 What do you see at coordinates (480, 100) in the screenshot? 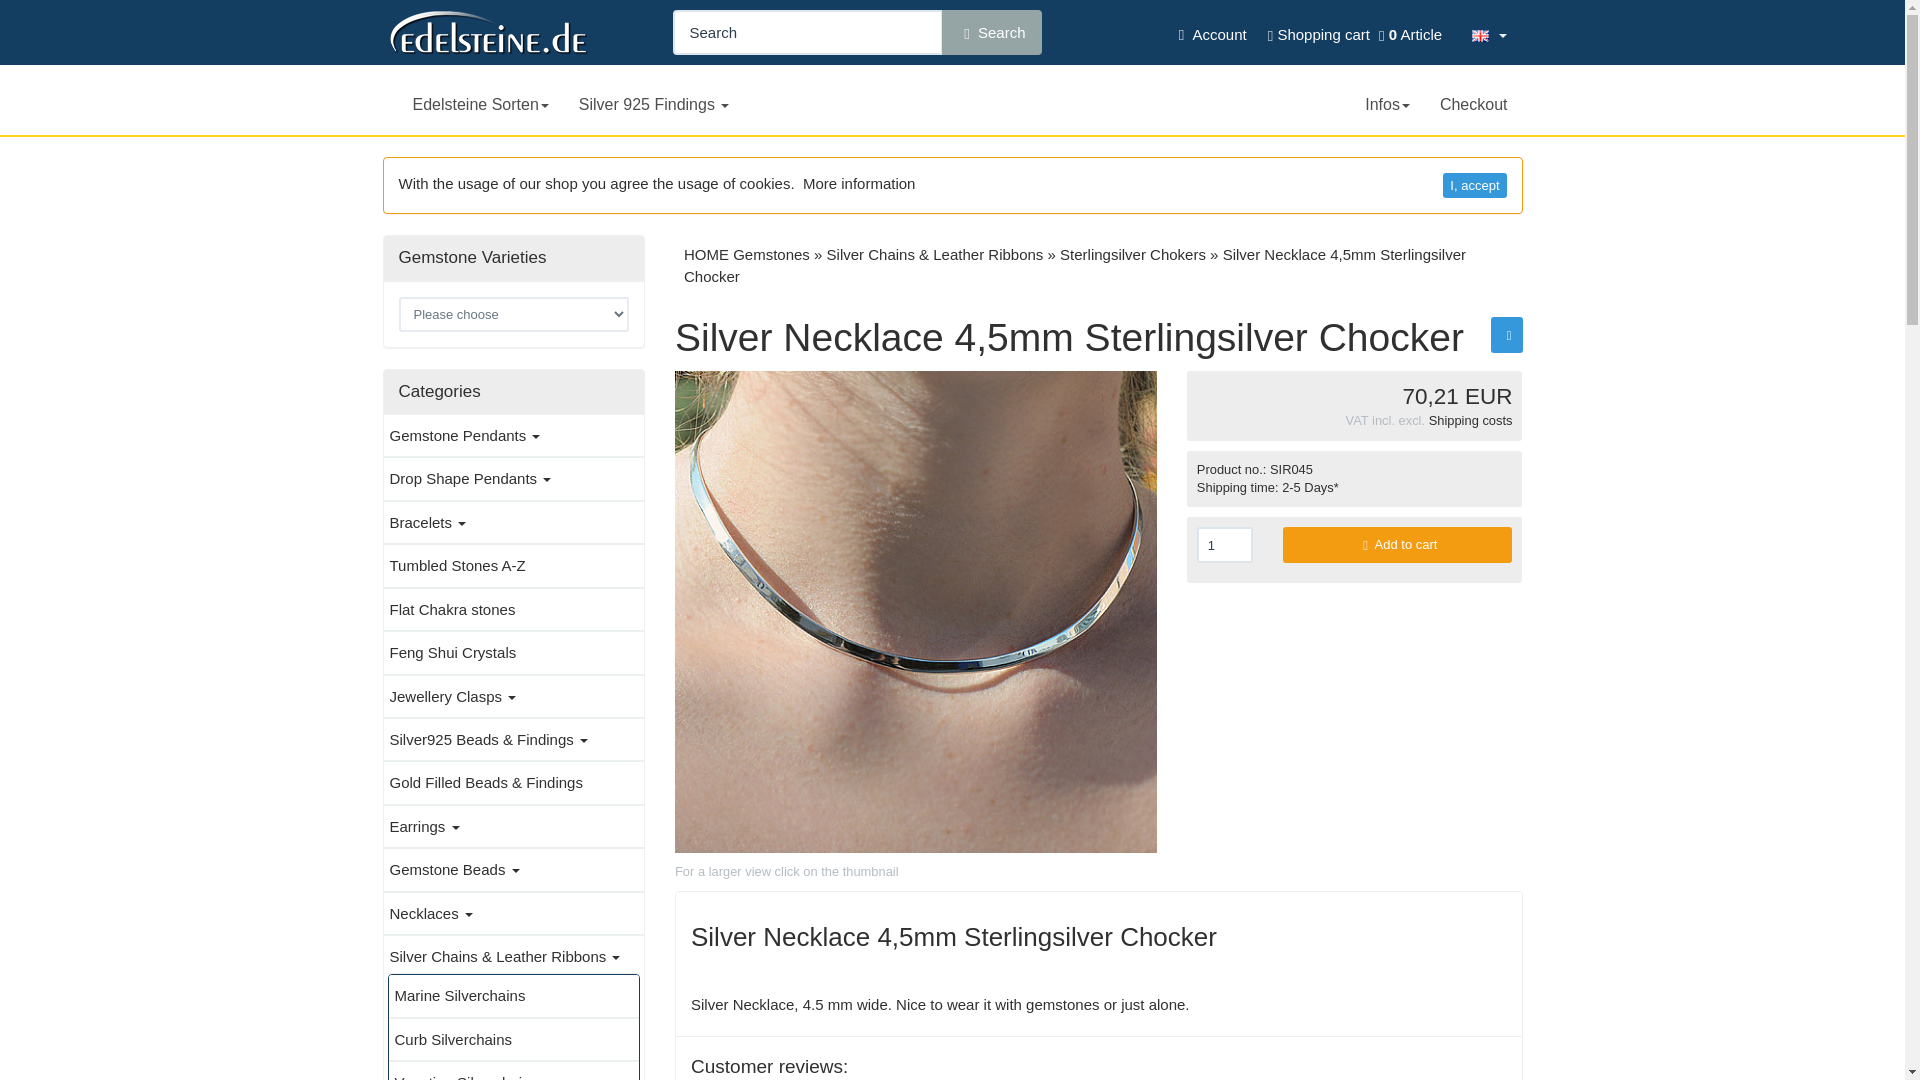
I see `Edelsteine Sorten` at bounding box center [480, 100].